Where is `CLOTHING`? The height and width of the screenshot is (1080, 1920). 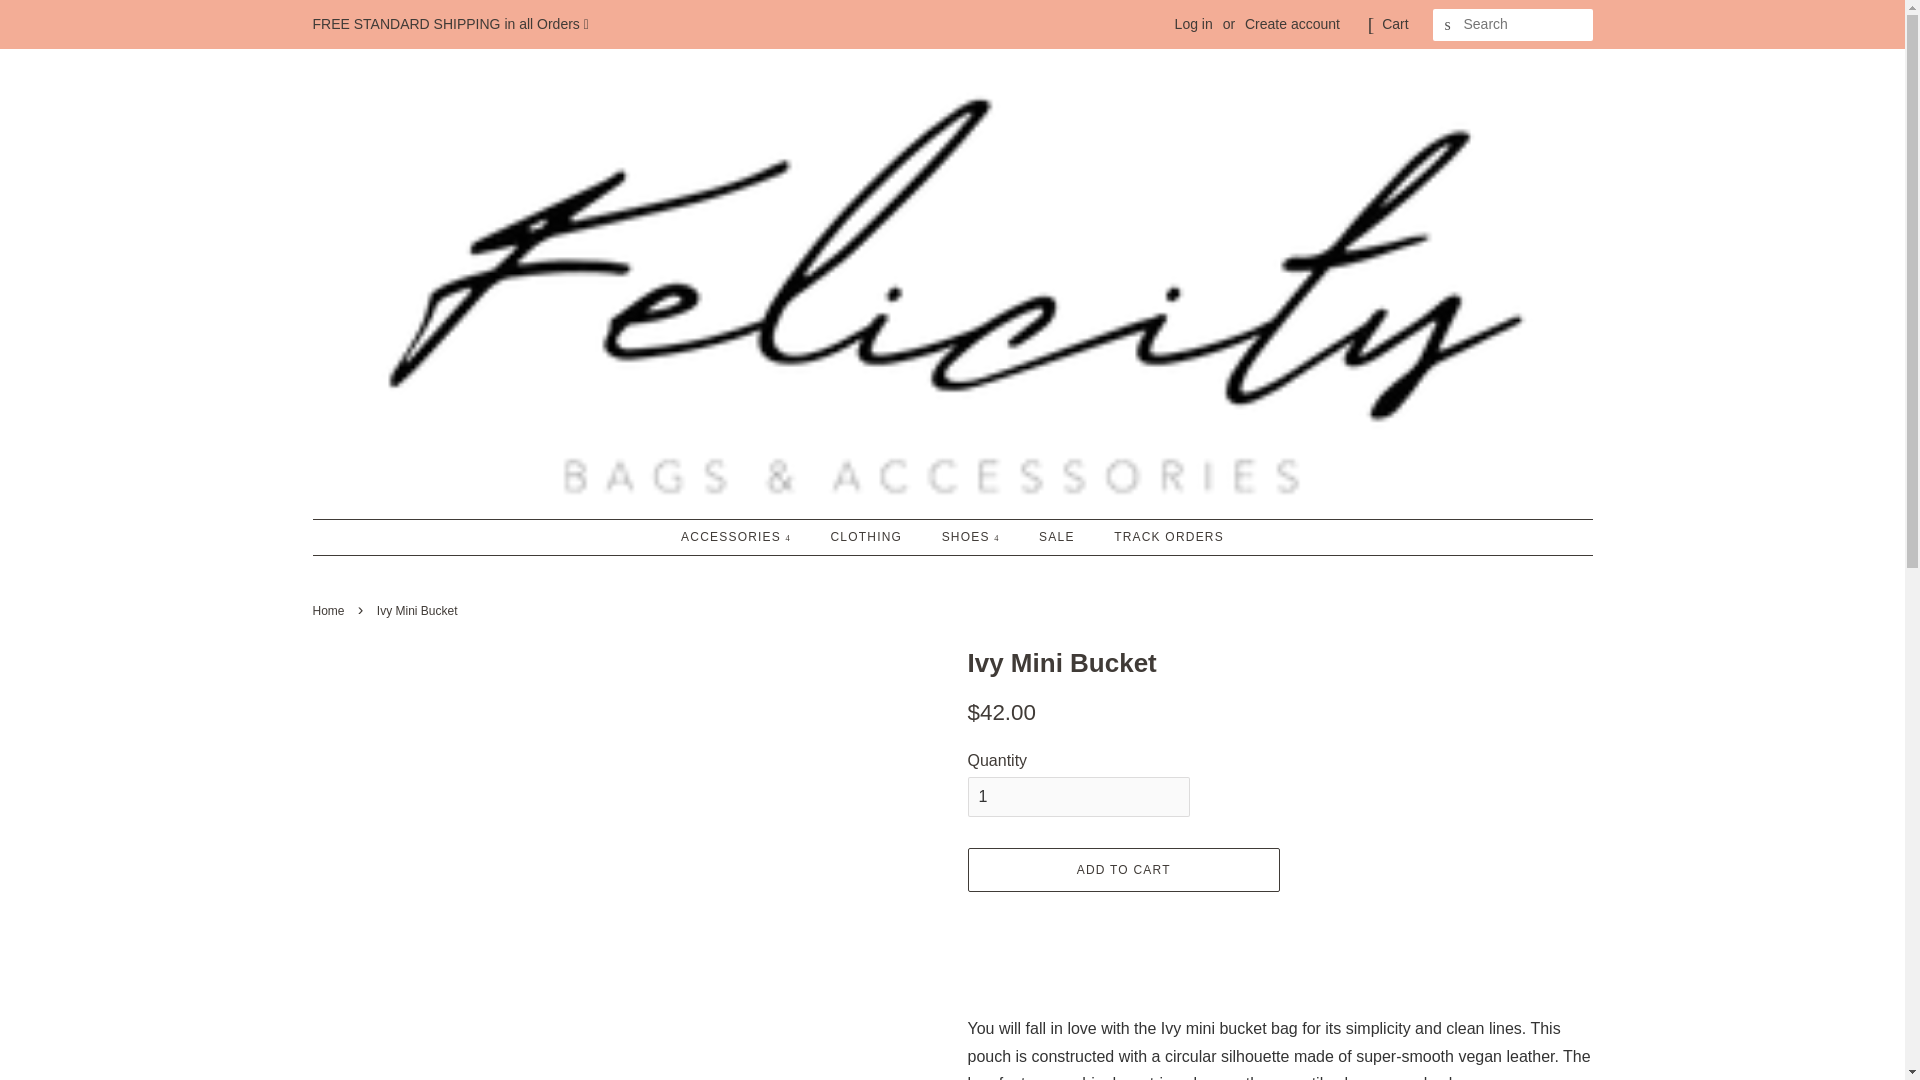
CLOTHING is located at coordinates (868, 536).